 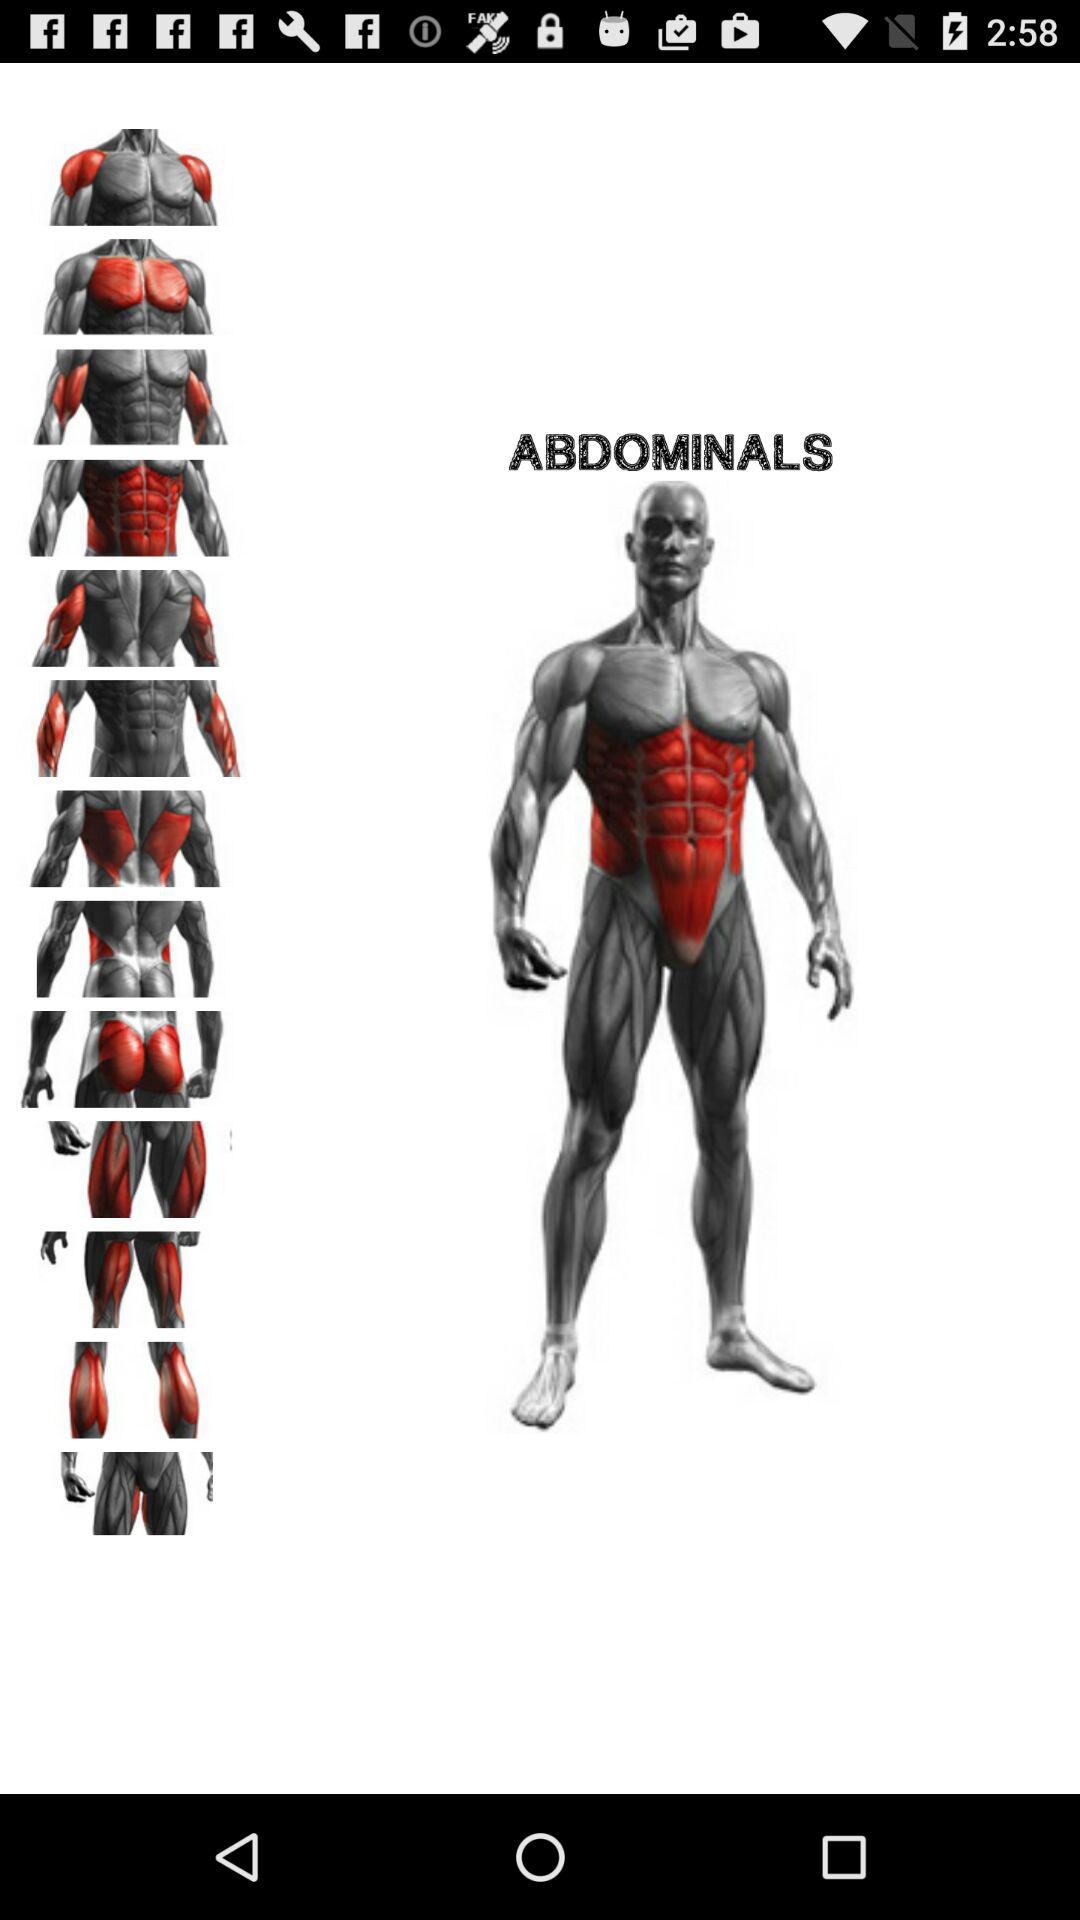 What do you see at coordinates (131, 280) in the screenshot?
I see `open chest workouts` at bounding box center [131, 280].